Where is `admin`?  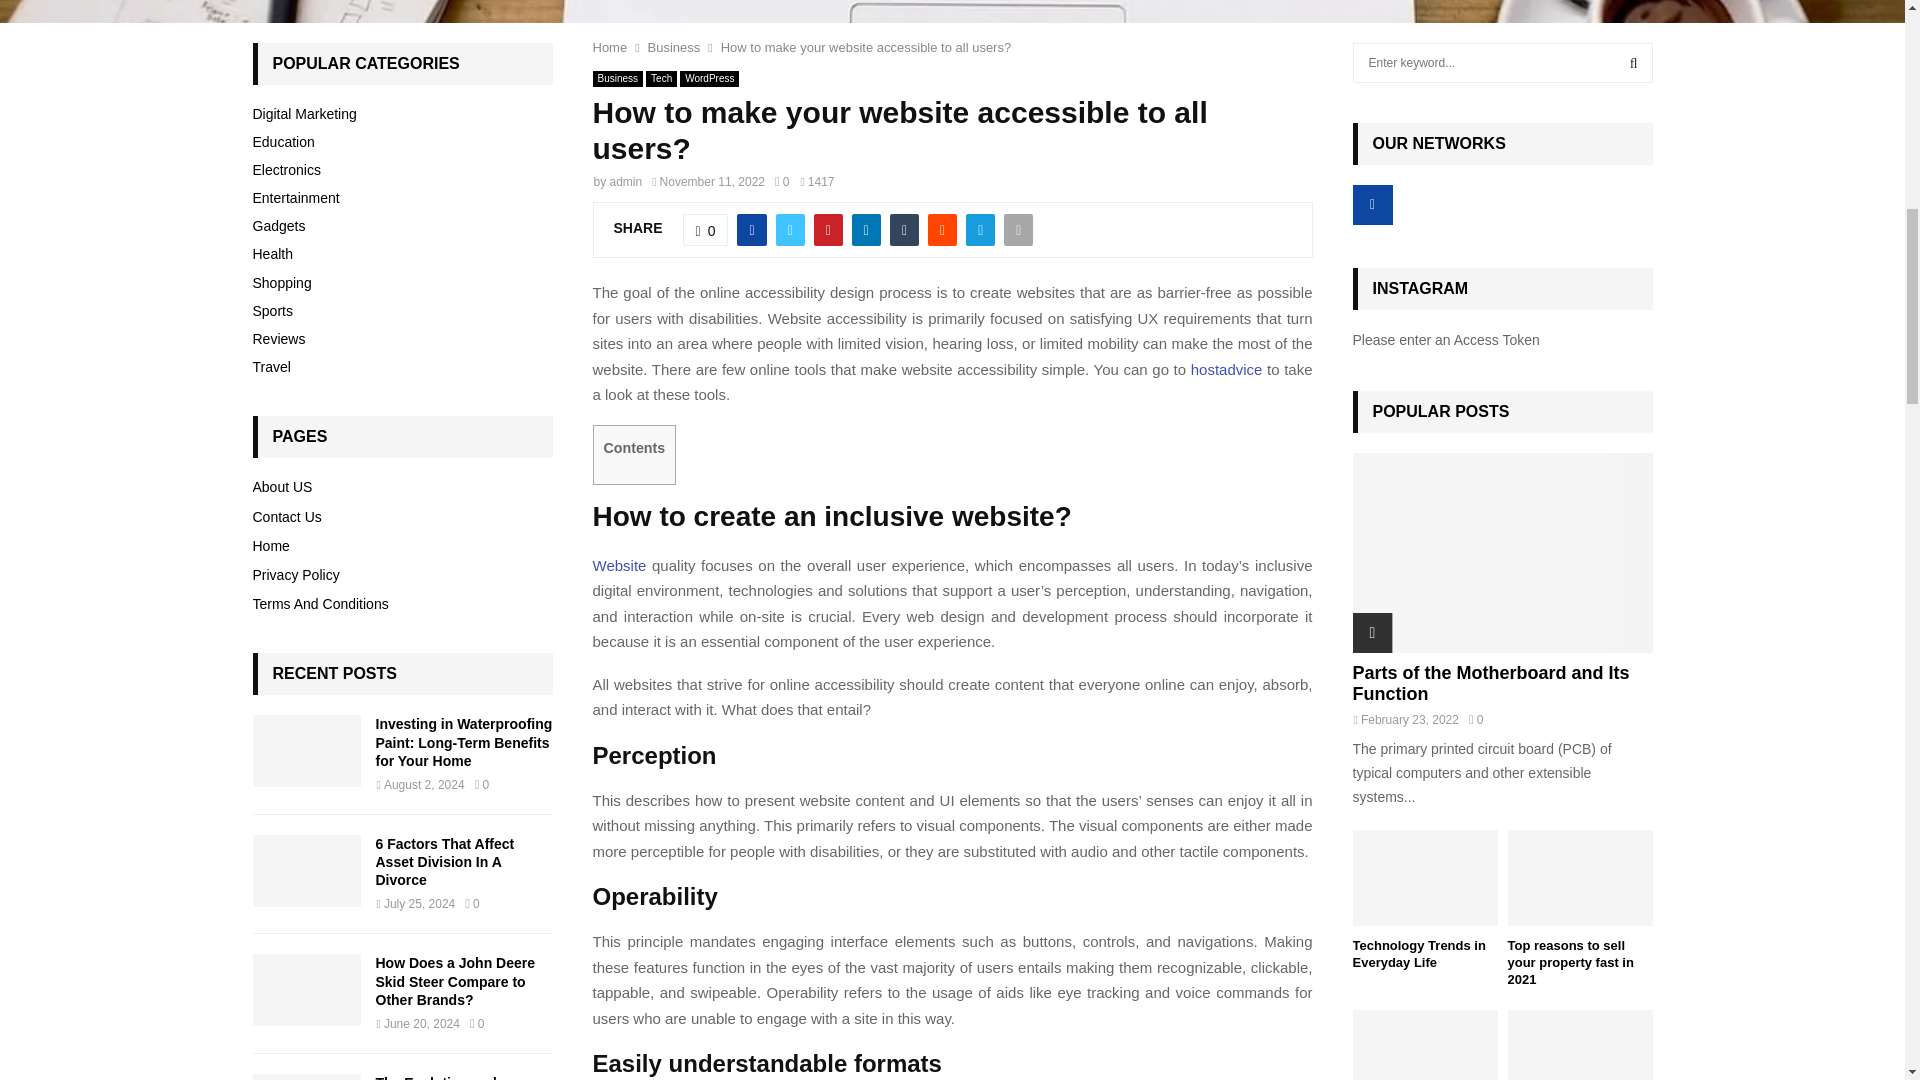 admin is located at coordinates (626, 180).